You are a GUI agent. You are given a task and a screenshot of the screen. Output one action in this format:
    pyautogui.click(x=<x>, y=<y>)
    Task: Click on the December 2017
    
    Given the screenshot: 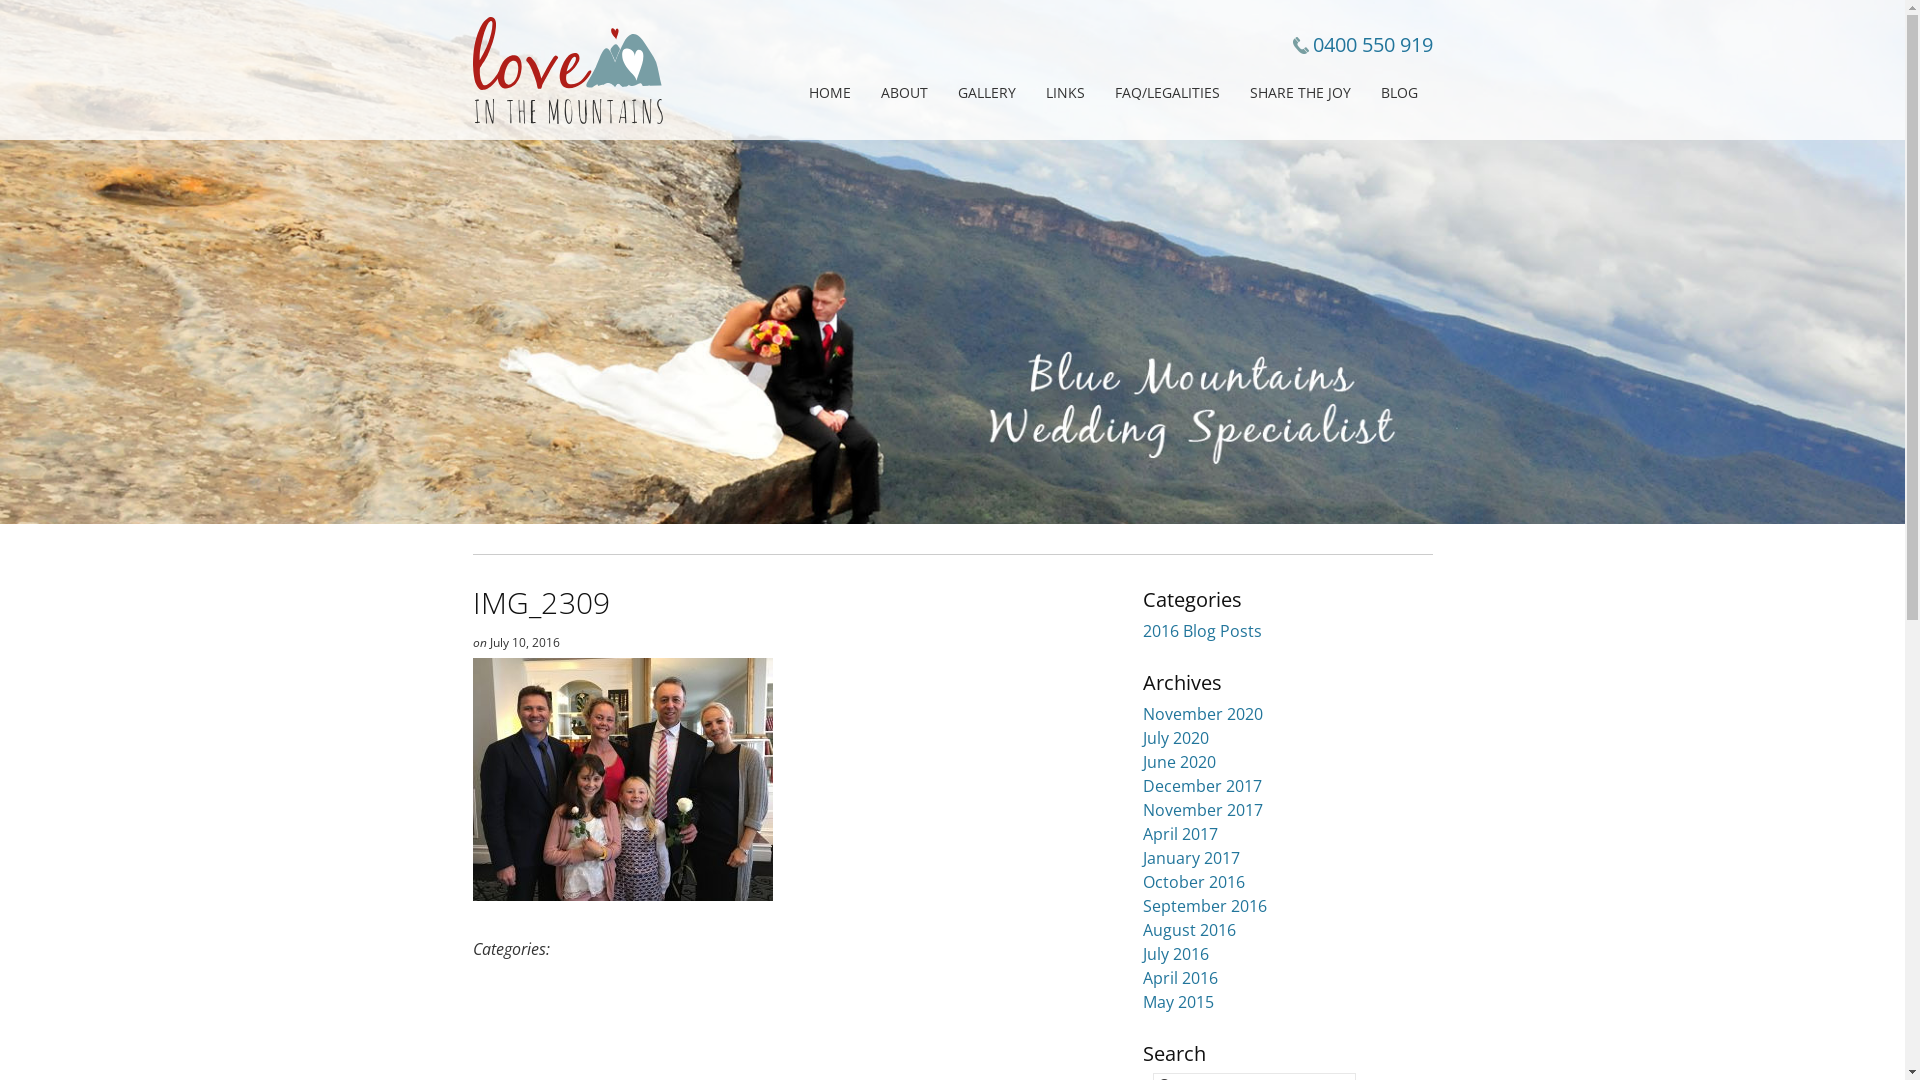 What is the action you would take?
    pyautogui.click(x=1202, y=786)
    